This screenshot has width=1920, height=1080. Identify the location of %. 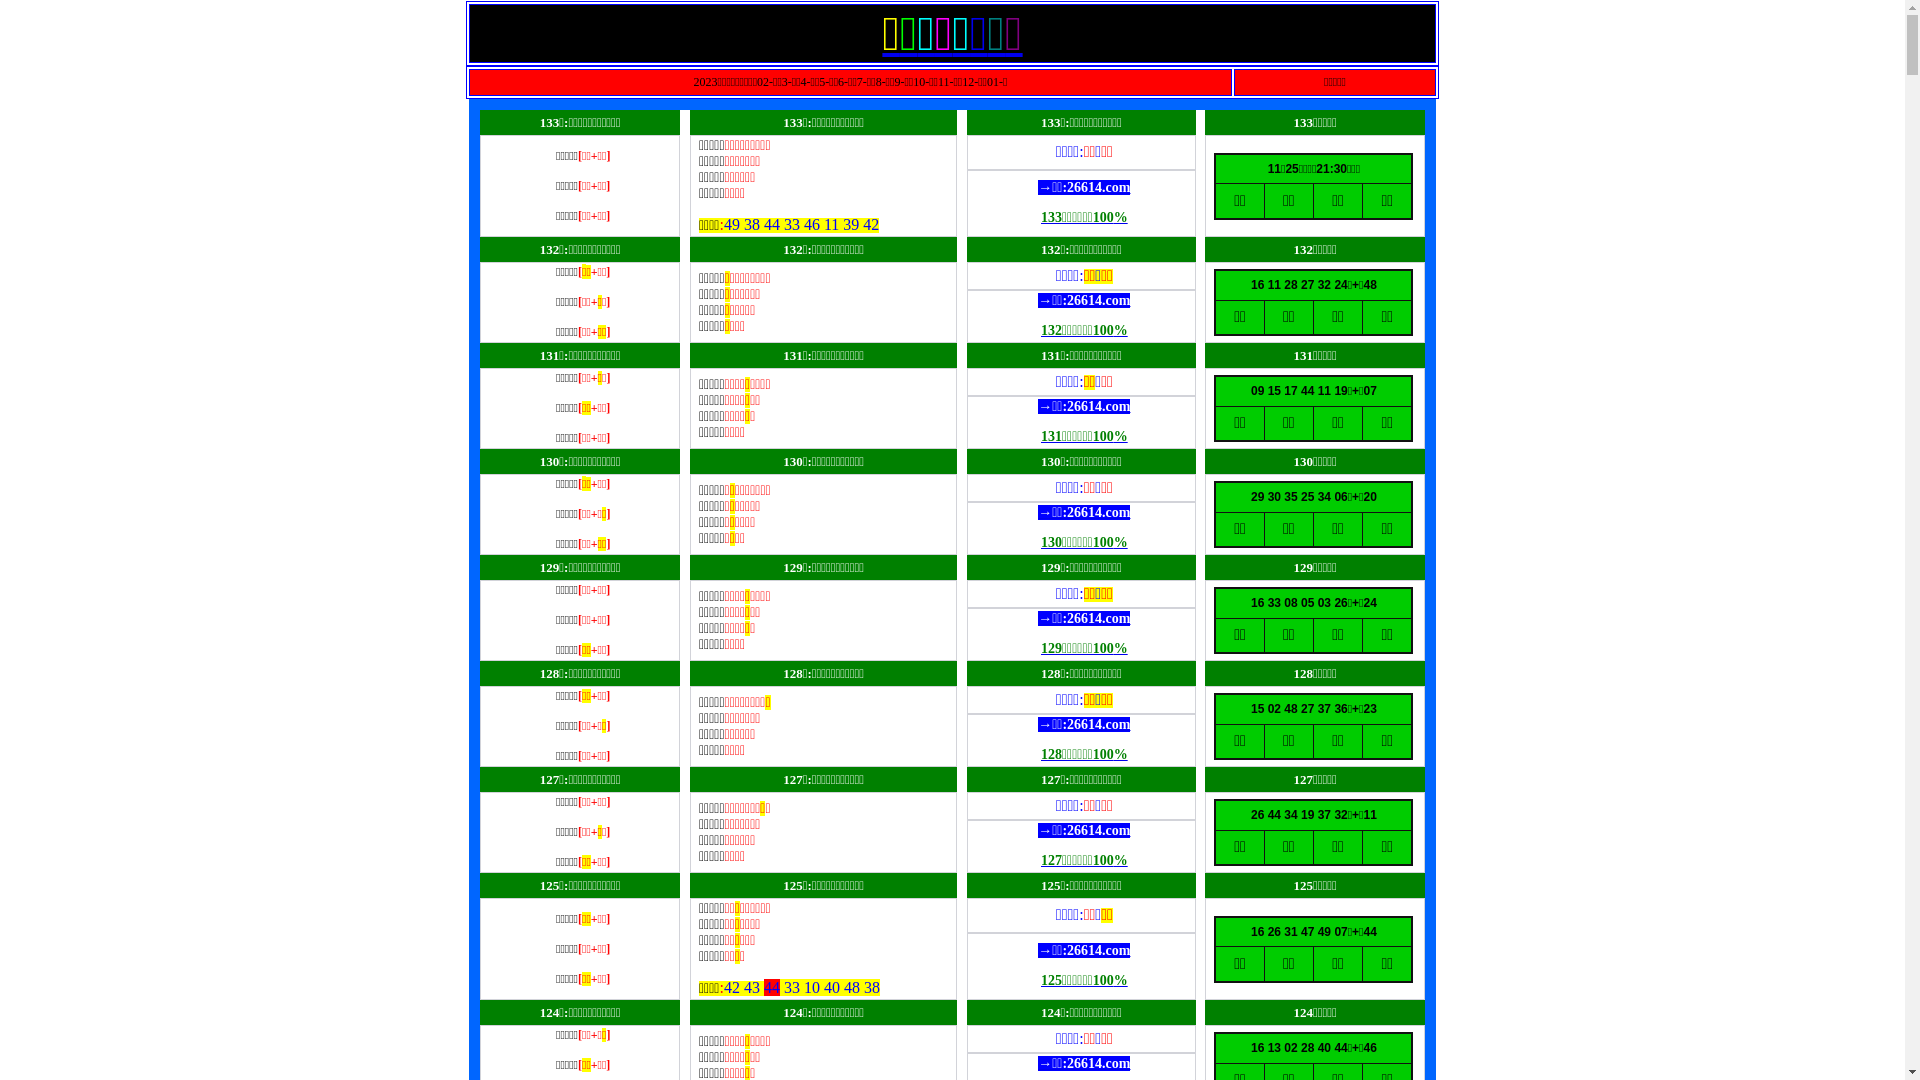
(1121, 436).